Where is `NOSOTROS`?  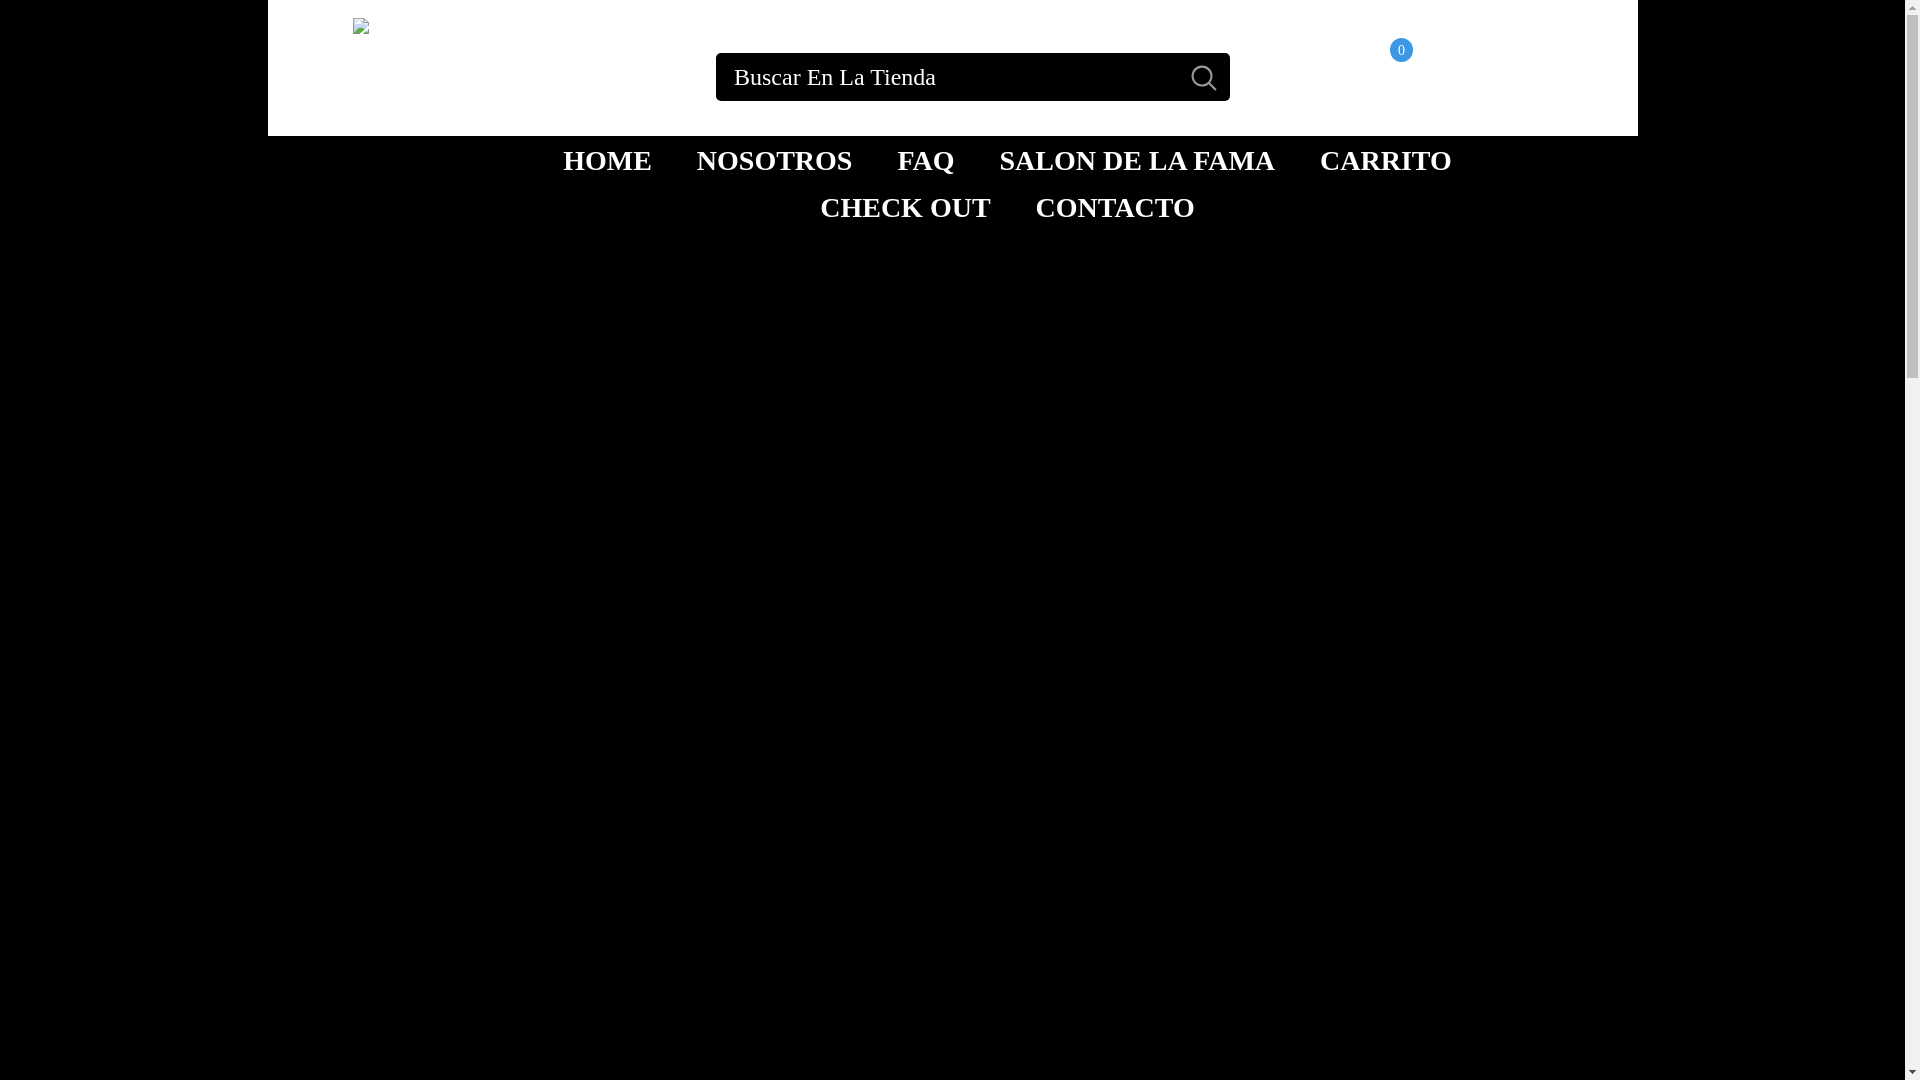 NOSOTROS is located at coordinates (774, 159).